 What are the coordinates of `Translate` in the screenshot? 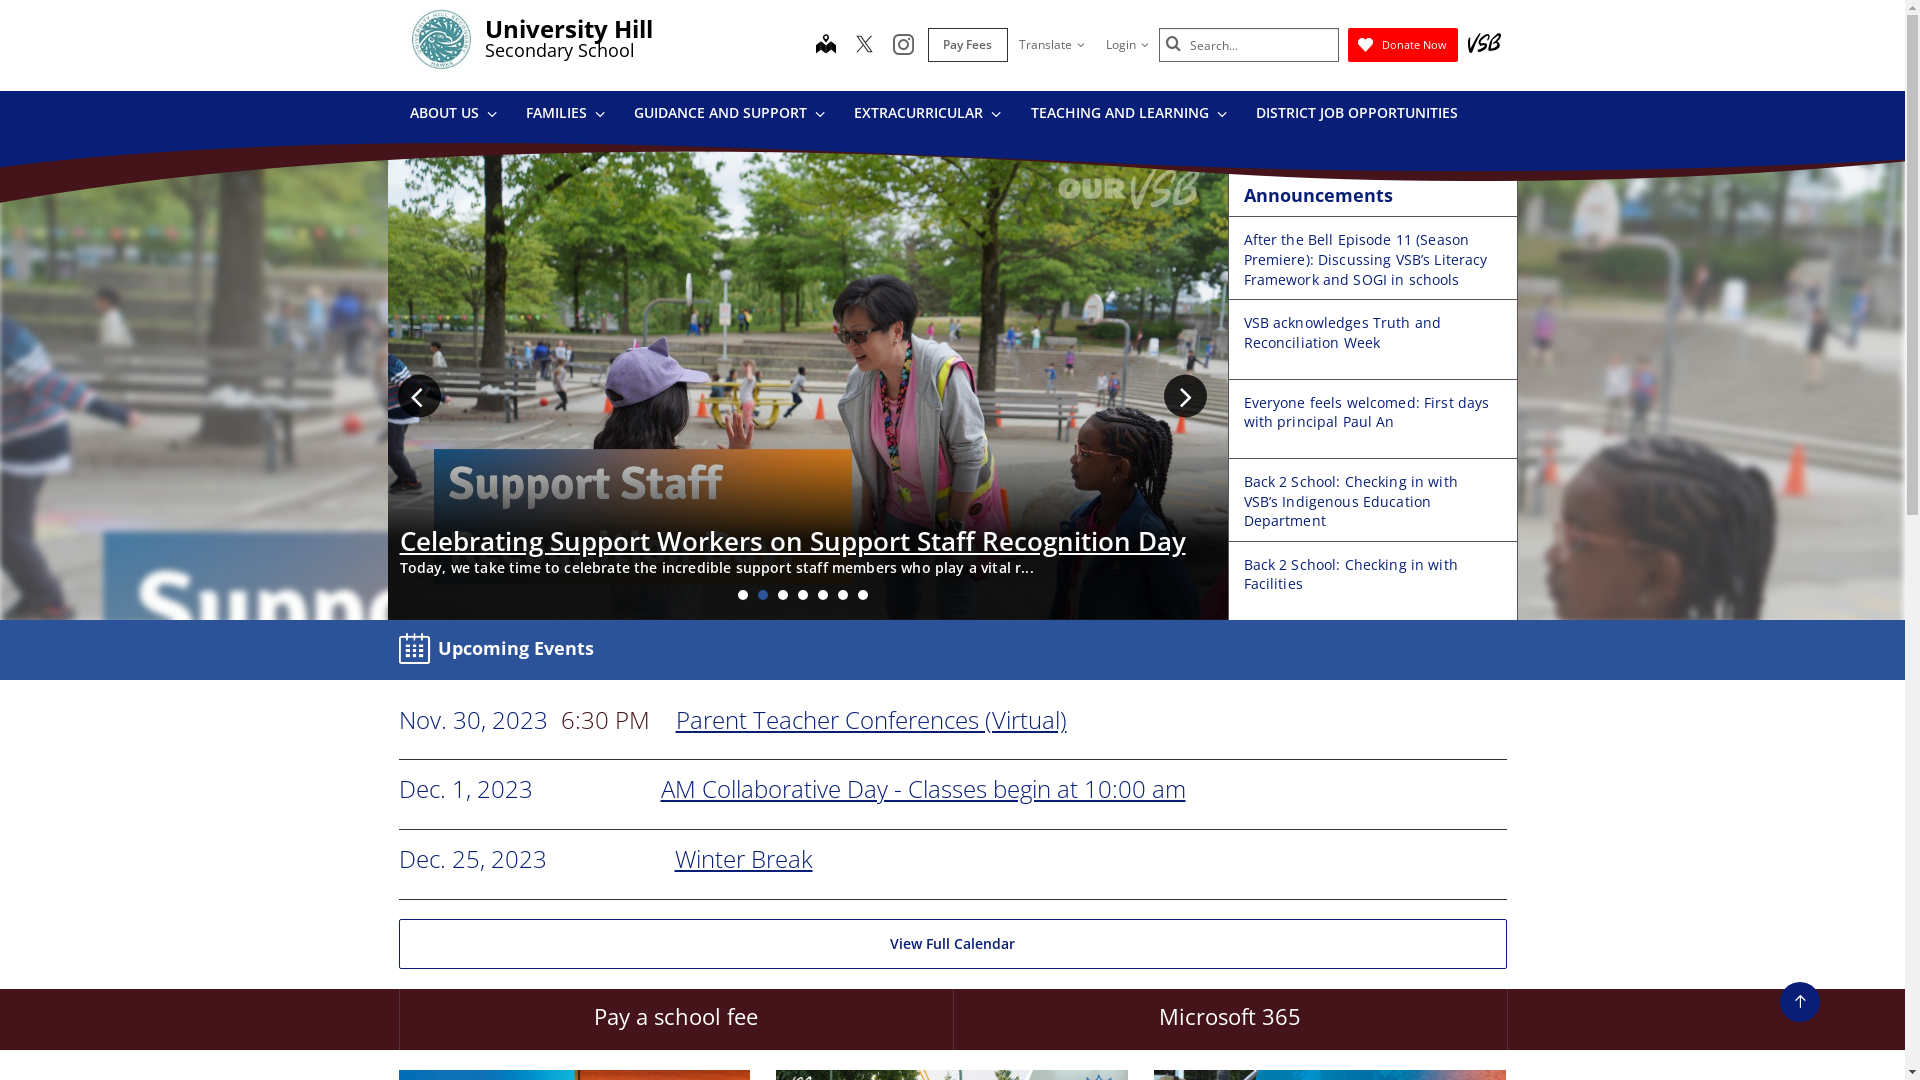 It's located at (1052, 45).